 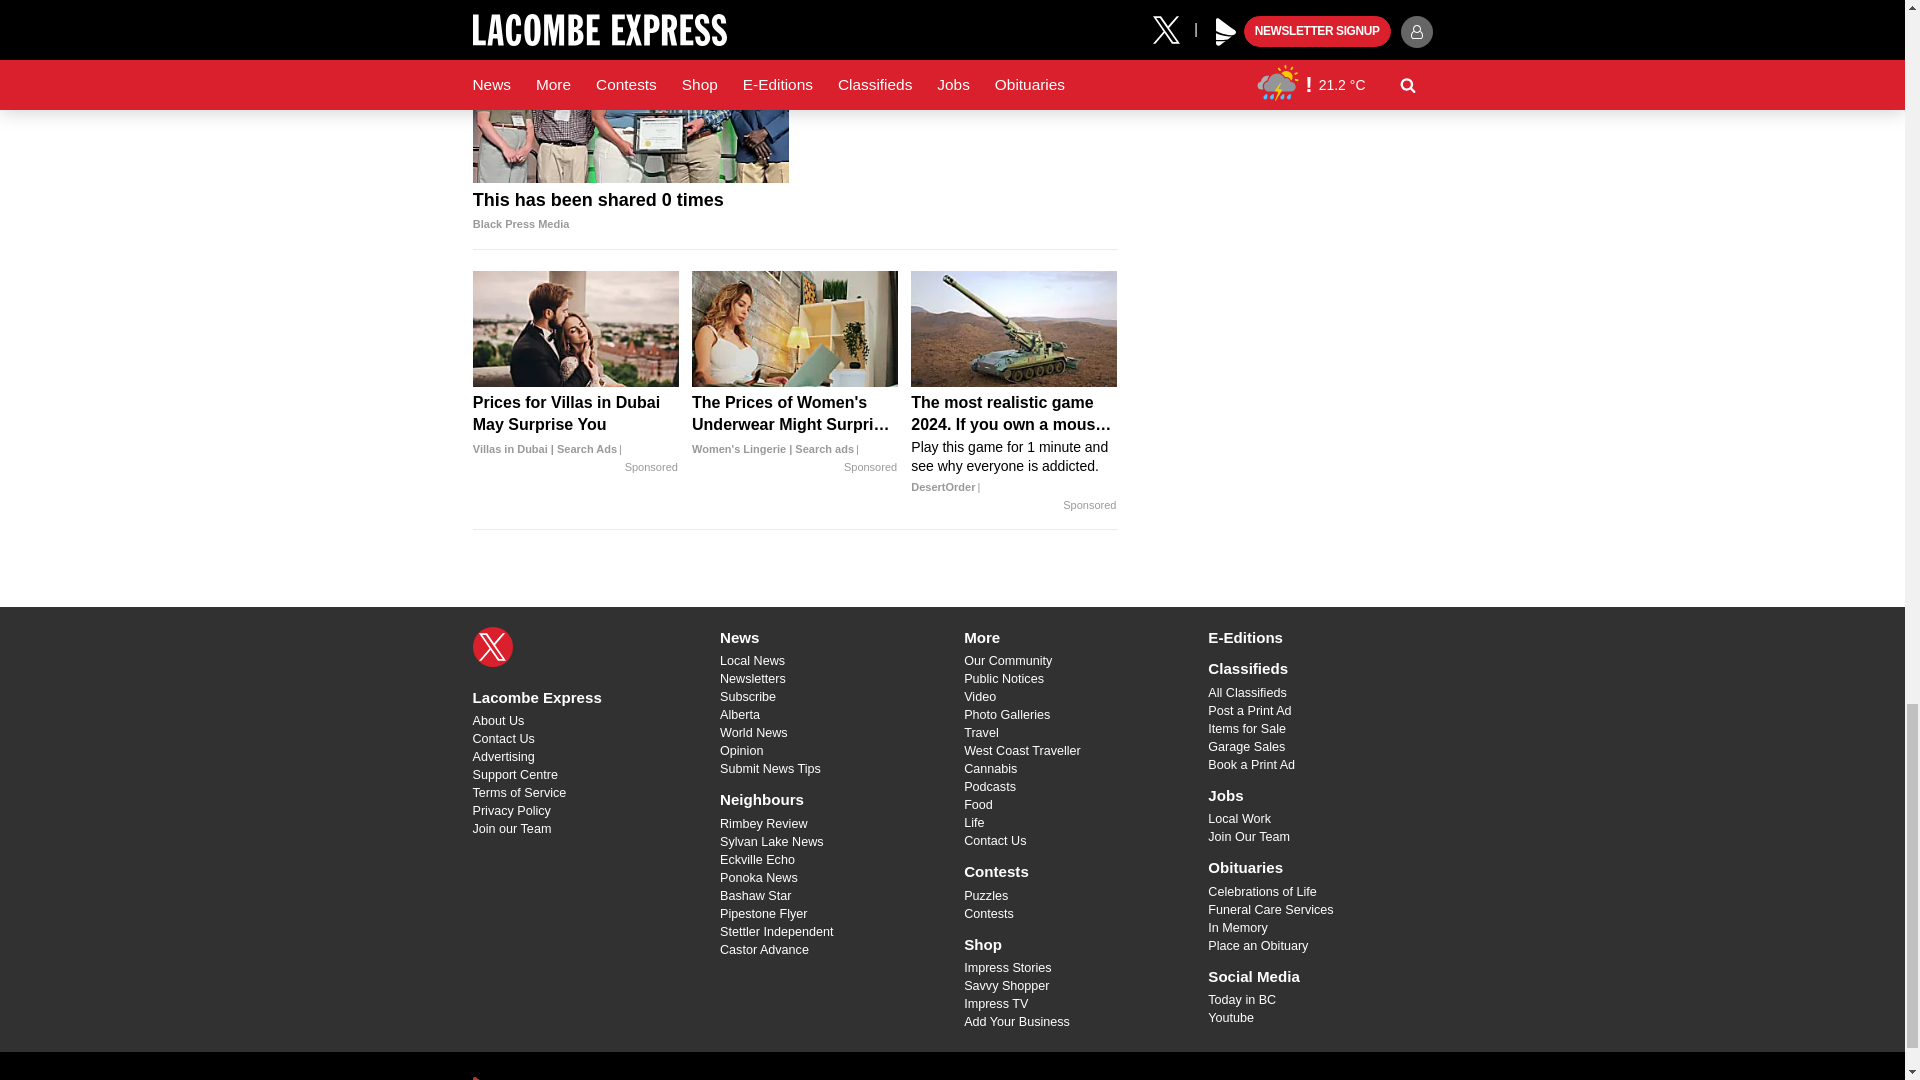 What do you see at coordinates (630, 94) in the screenshot?
I see `This has been shared 0 times` at bounding box center [630, 94].